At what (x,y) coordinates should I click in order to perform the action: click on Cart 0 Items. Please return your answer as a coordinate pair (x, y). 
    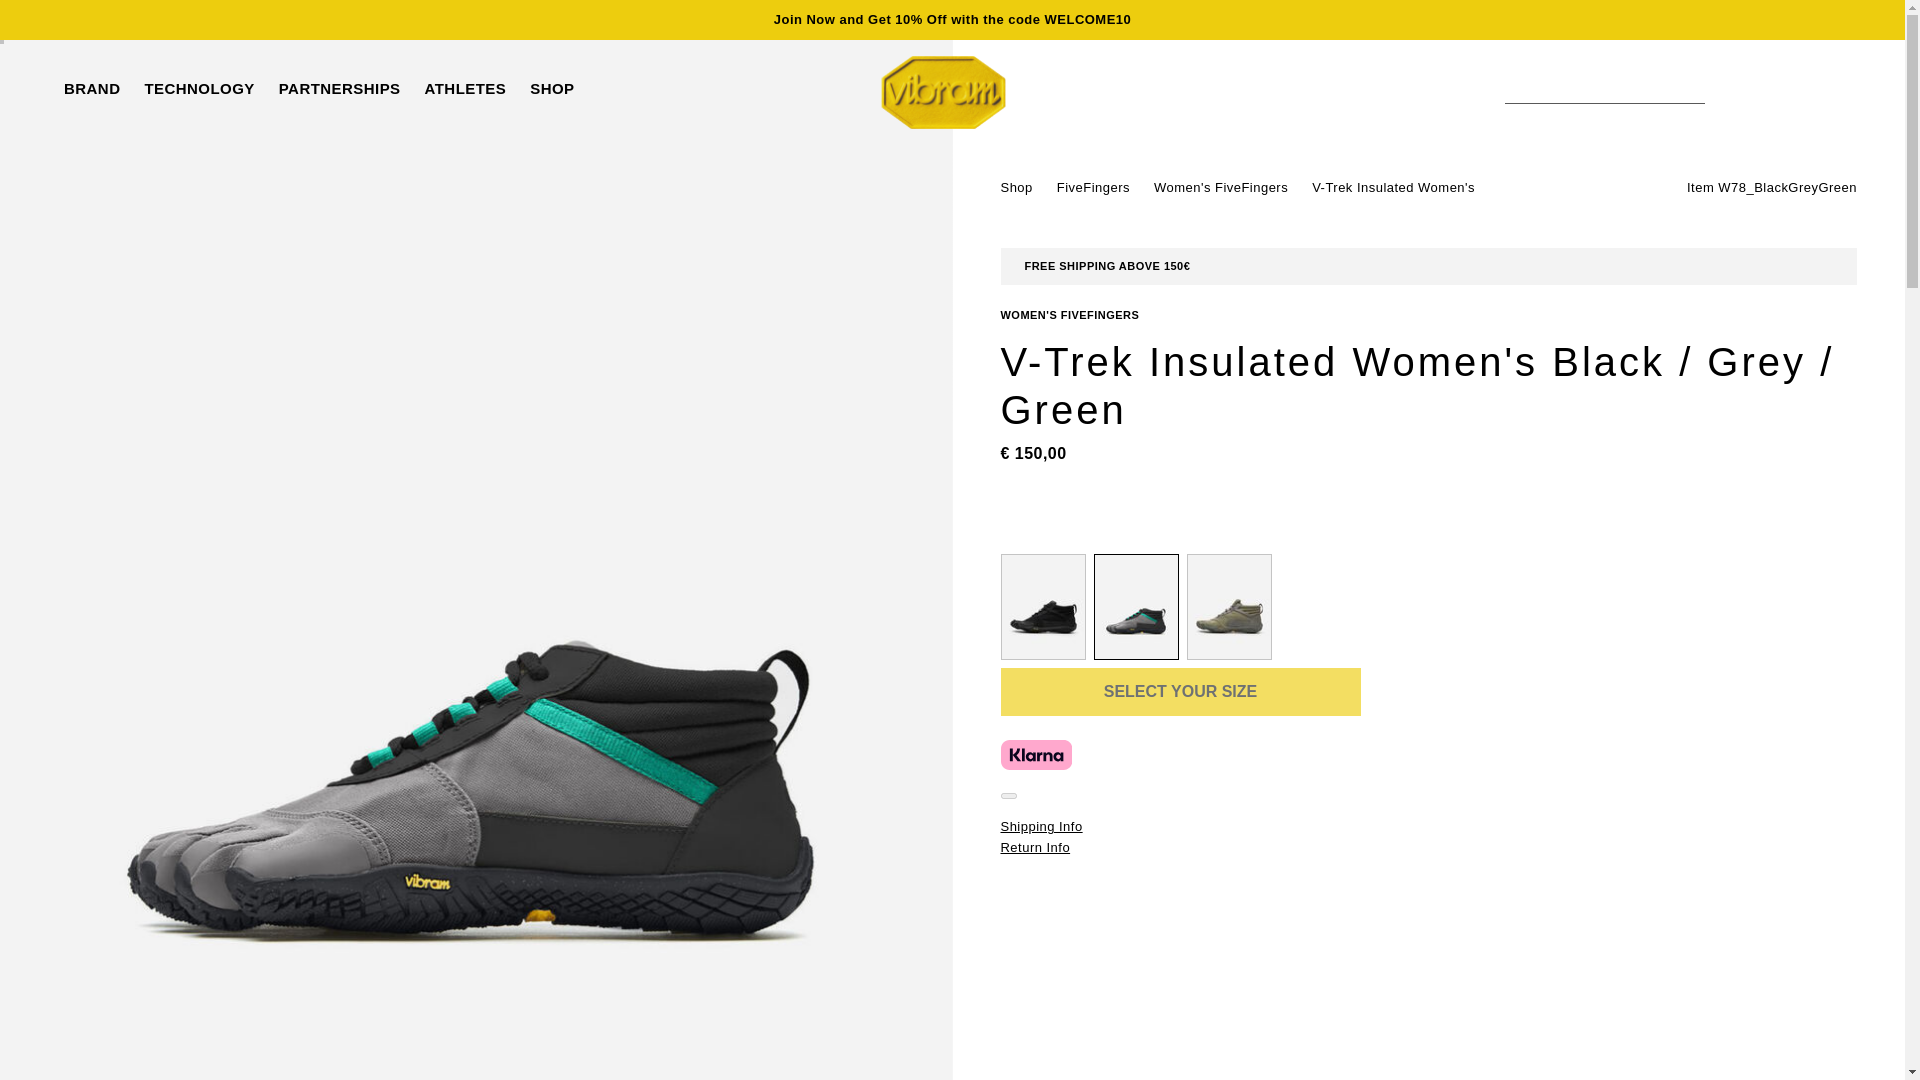
    Looking at the image, I should click on (1794, 92).